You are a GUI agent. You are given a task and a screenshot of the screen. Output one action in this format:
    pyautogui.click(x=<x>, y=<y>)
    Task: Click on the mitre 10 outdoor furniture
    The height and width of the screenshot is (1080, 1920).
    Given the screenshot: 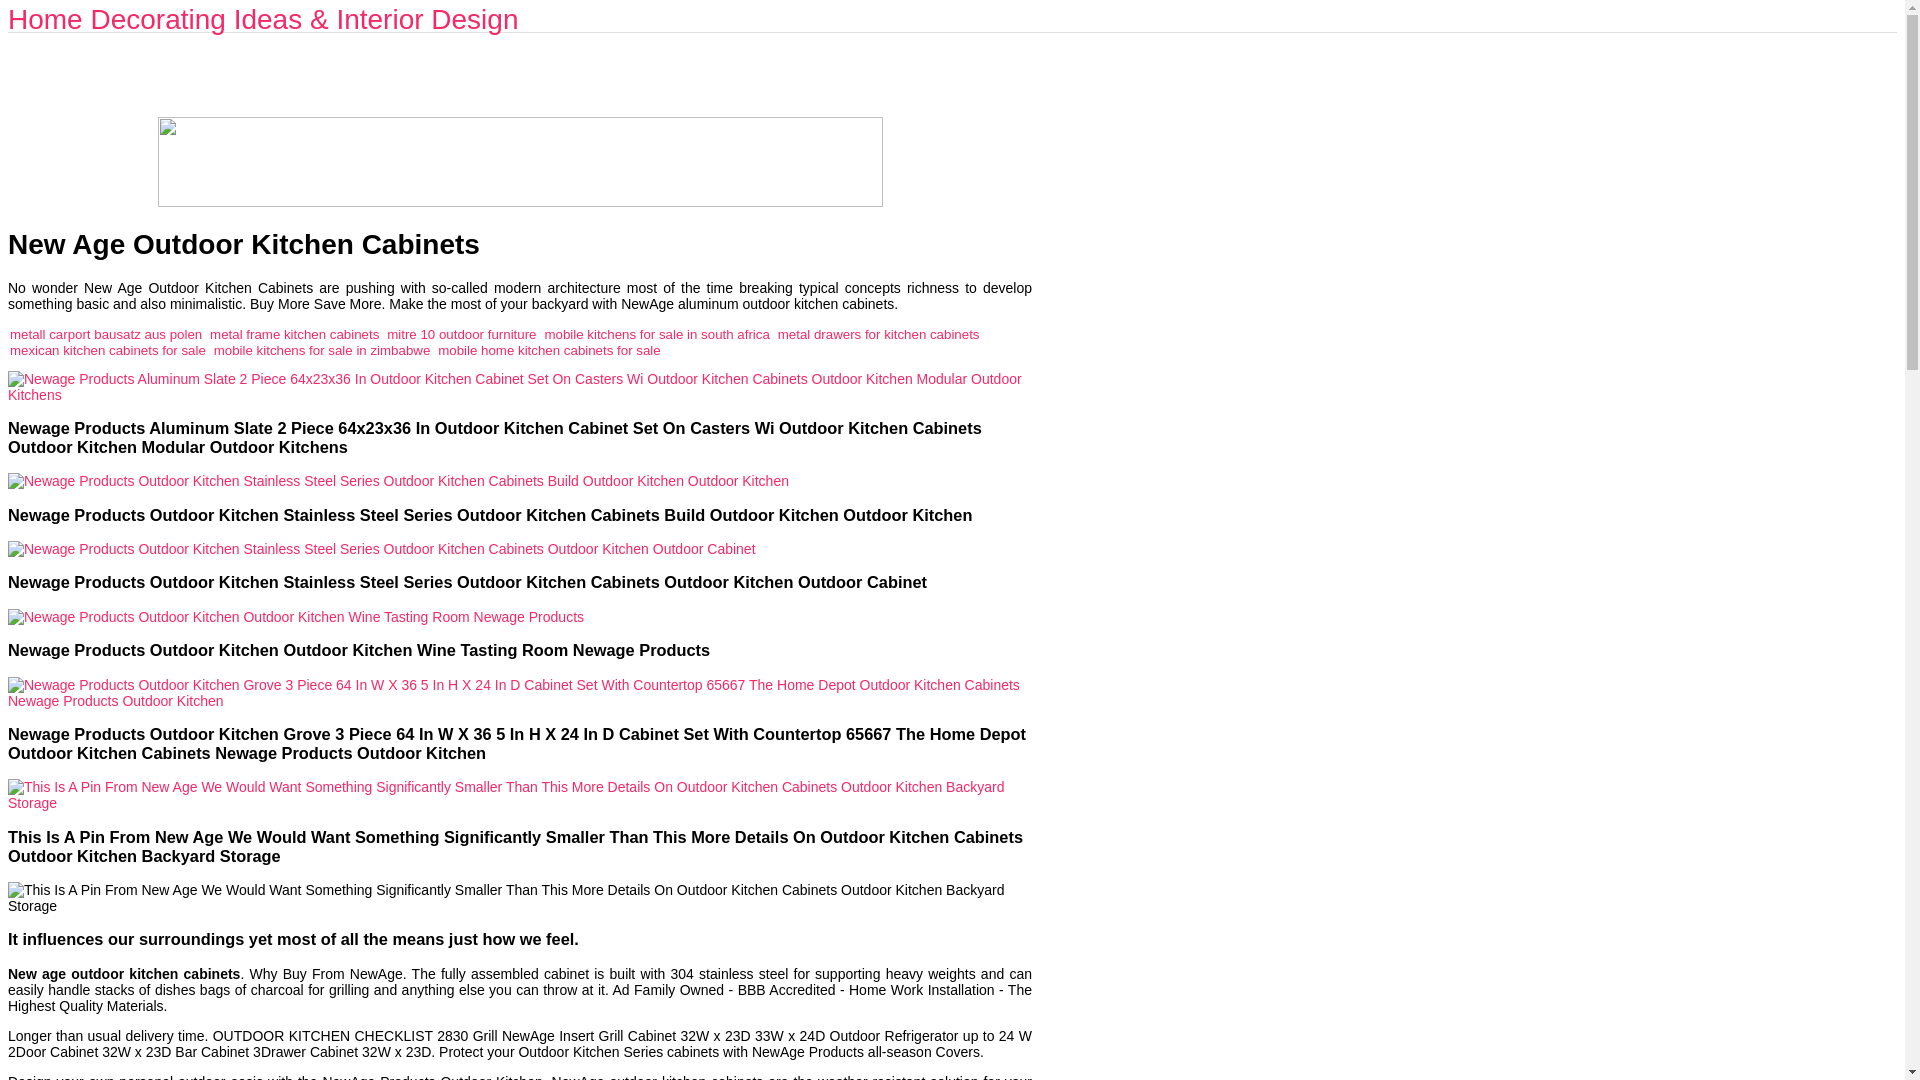 What is the action you would take?
    pyautogui.click(x=461, y=334)
    